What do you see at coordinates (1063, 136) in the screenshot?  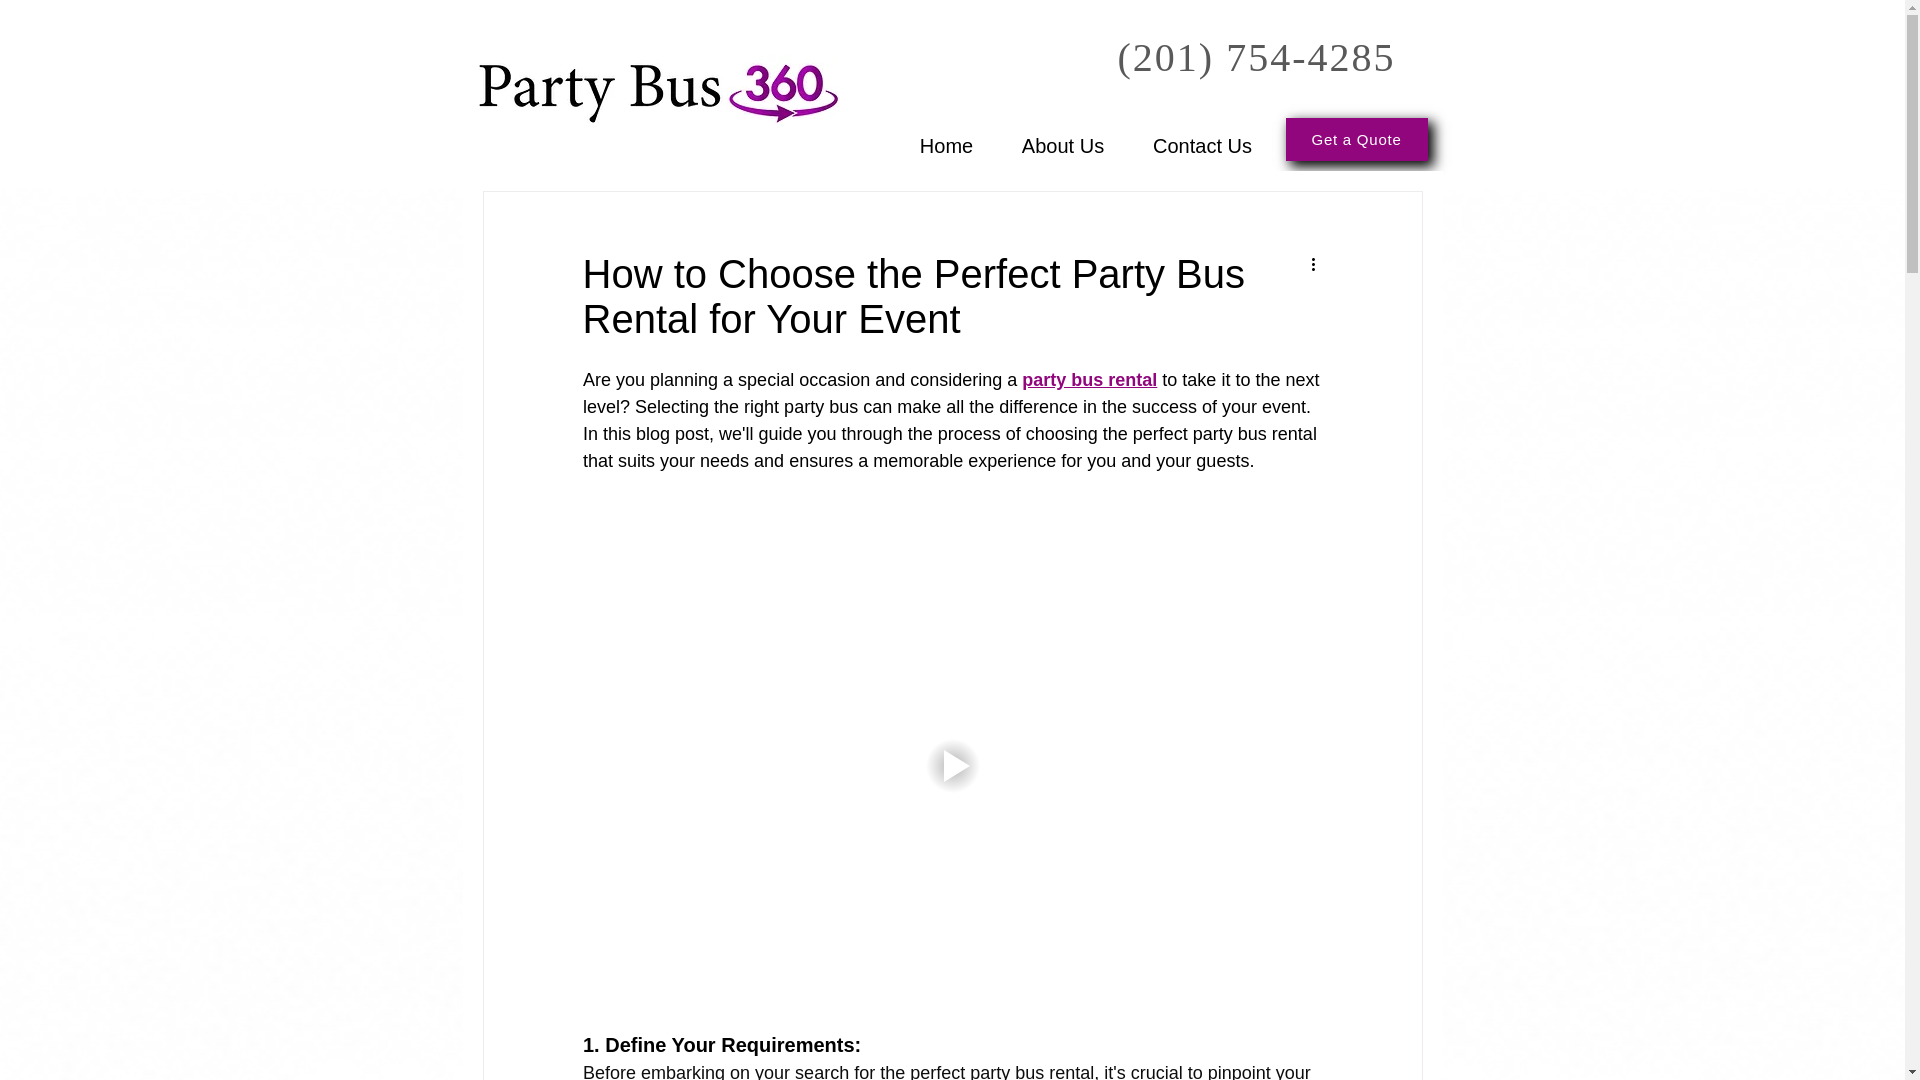 I see `About Us` at bounding box center [1063, 136].